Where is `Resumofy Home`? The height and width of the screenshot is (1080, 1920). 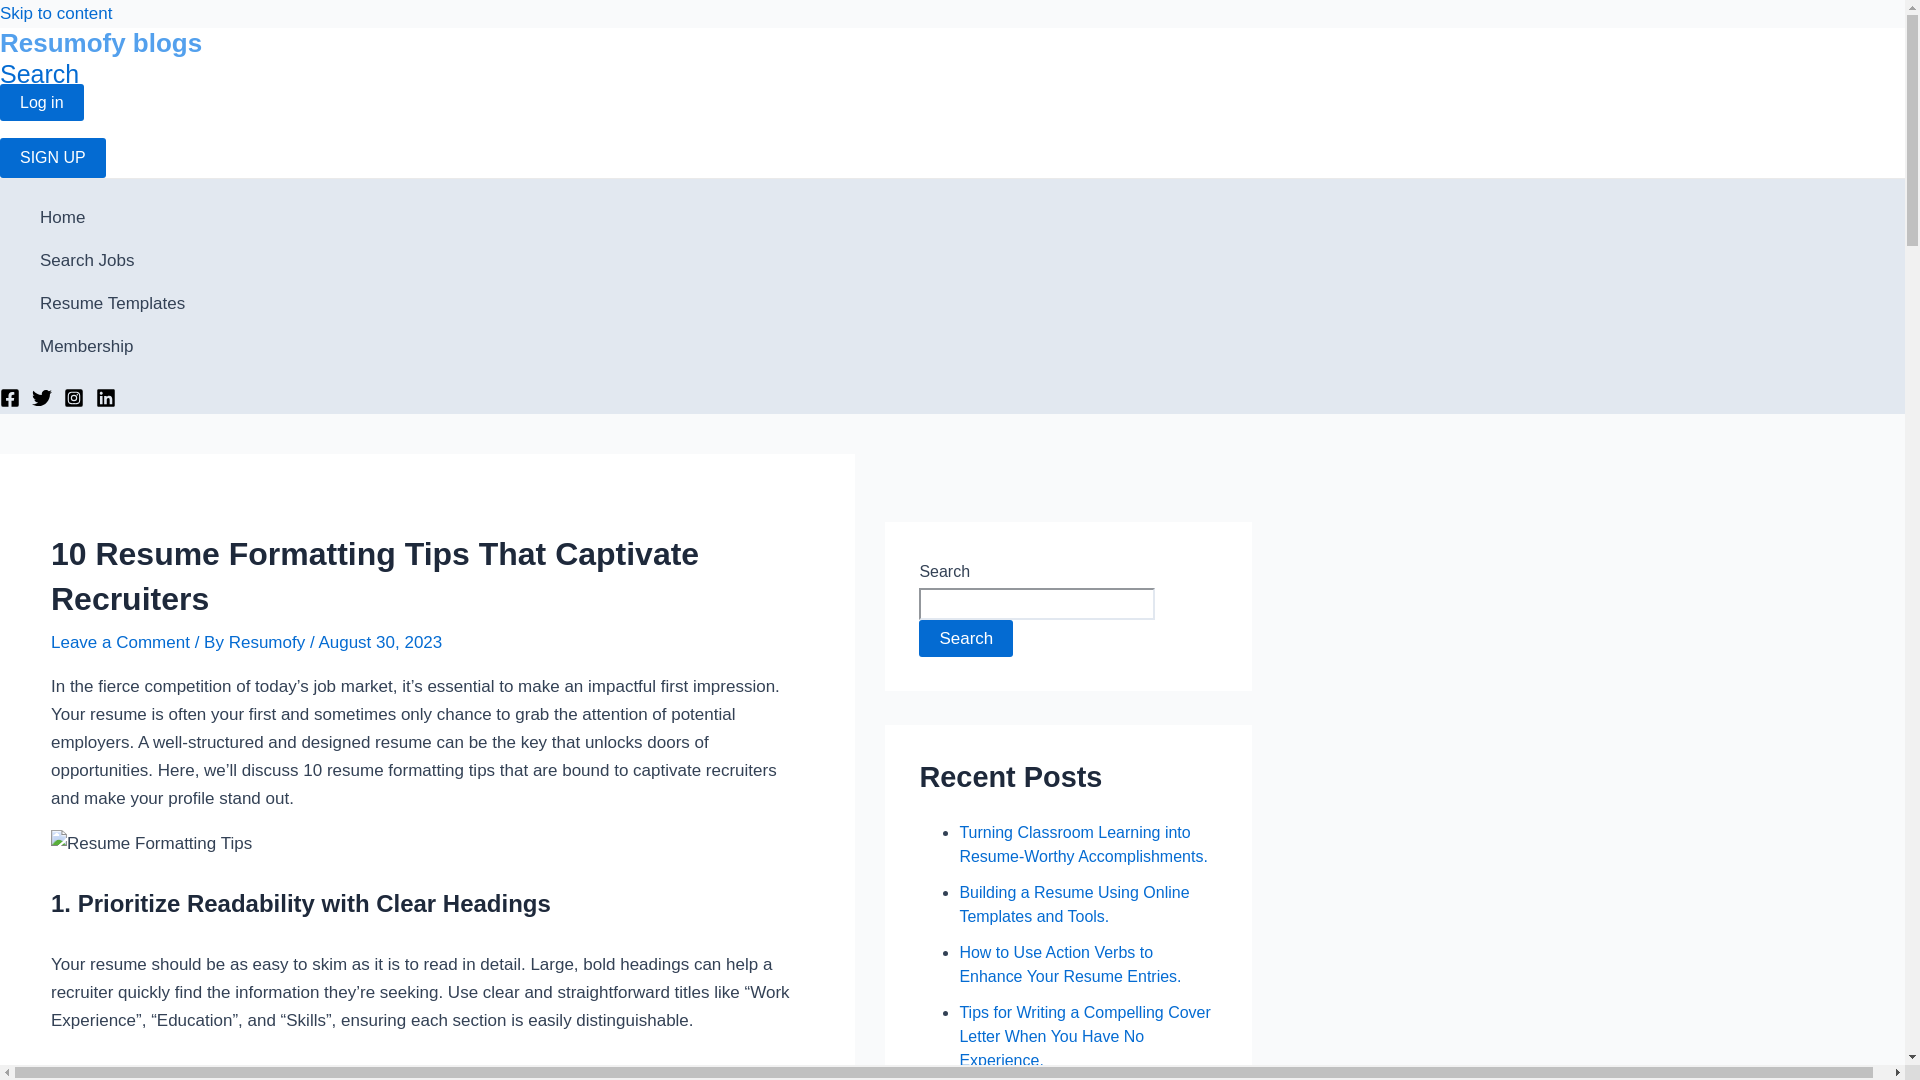
Resumofy Home is located at coordinates (112, 216).